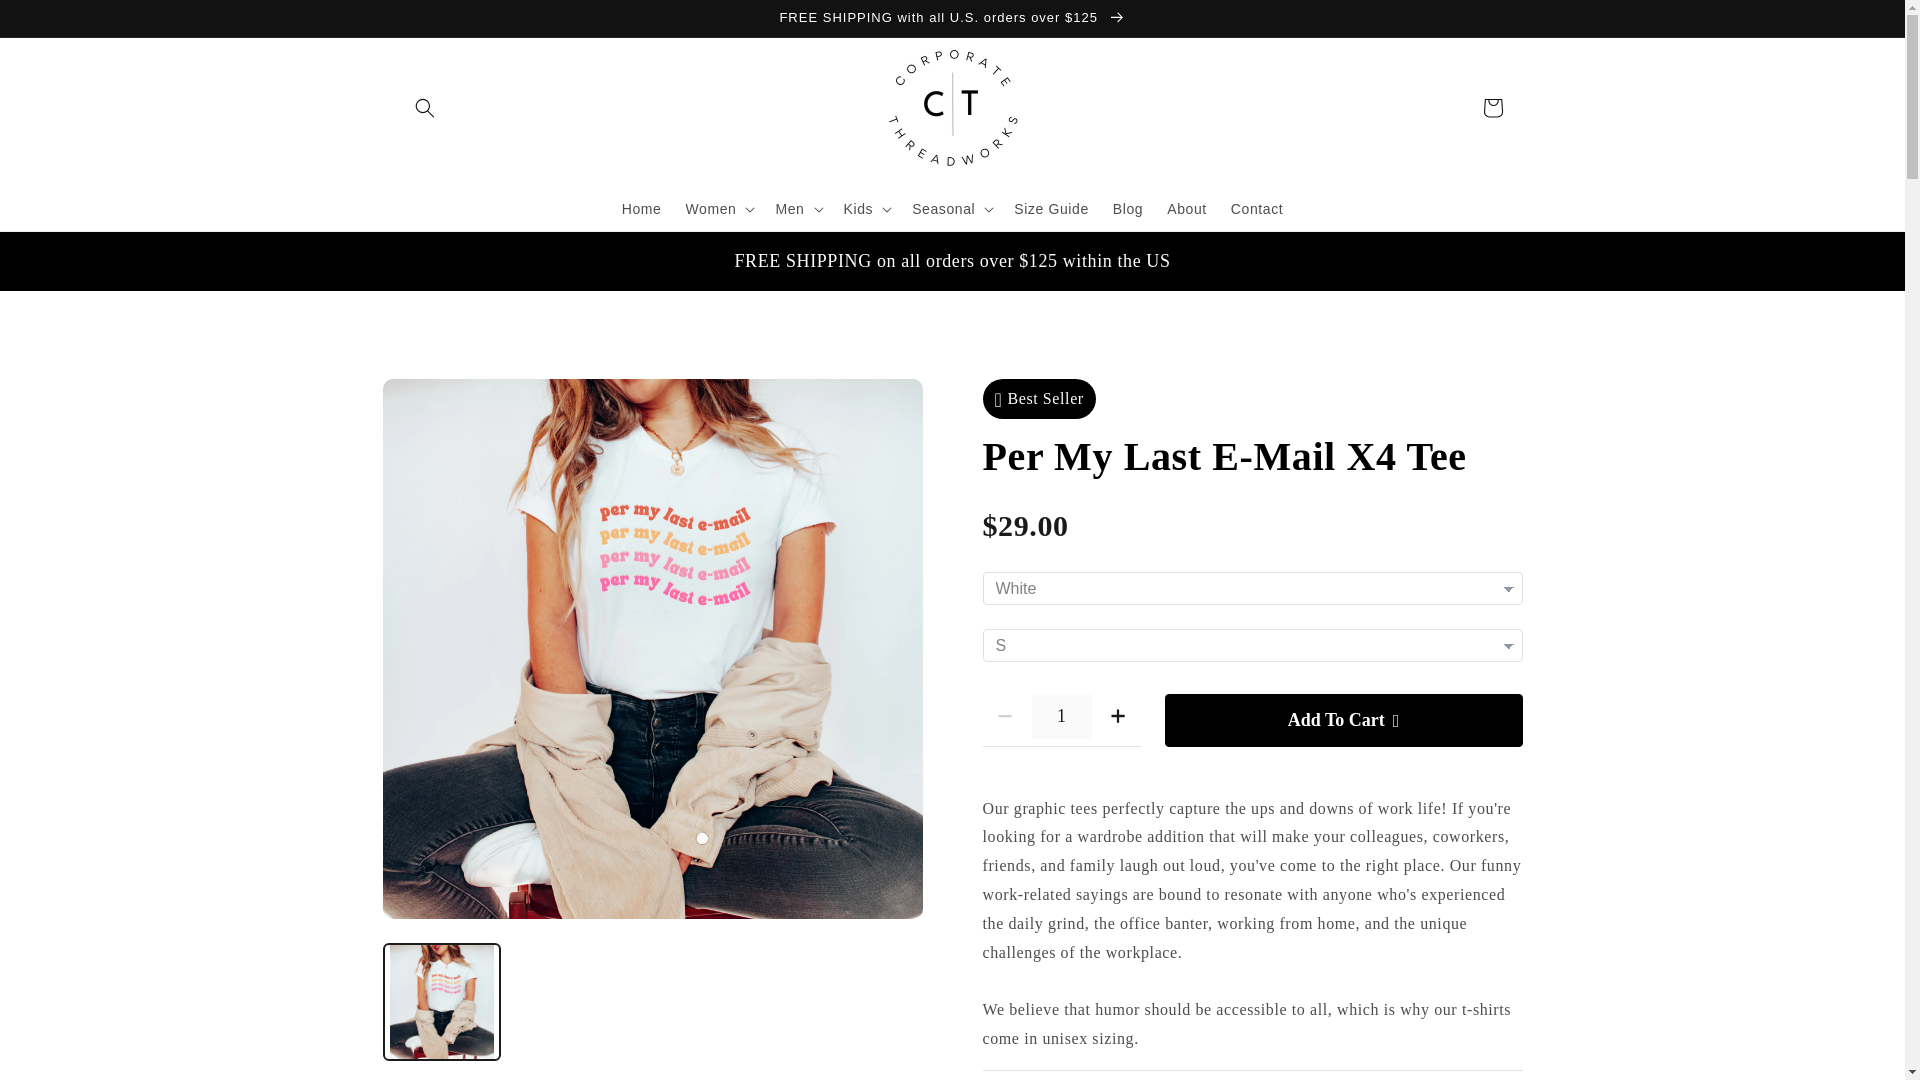 Image resolution: width=1920 pixels, height=1080 pixels. I want to click on About, so click(1187, 208).